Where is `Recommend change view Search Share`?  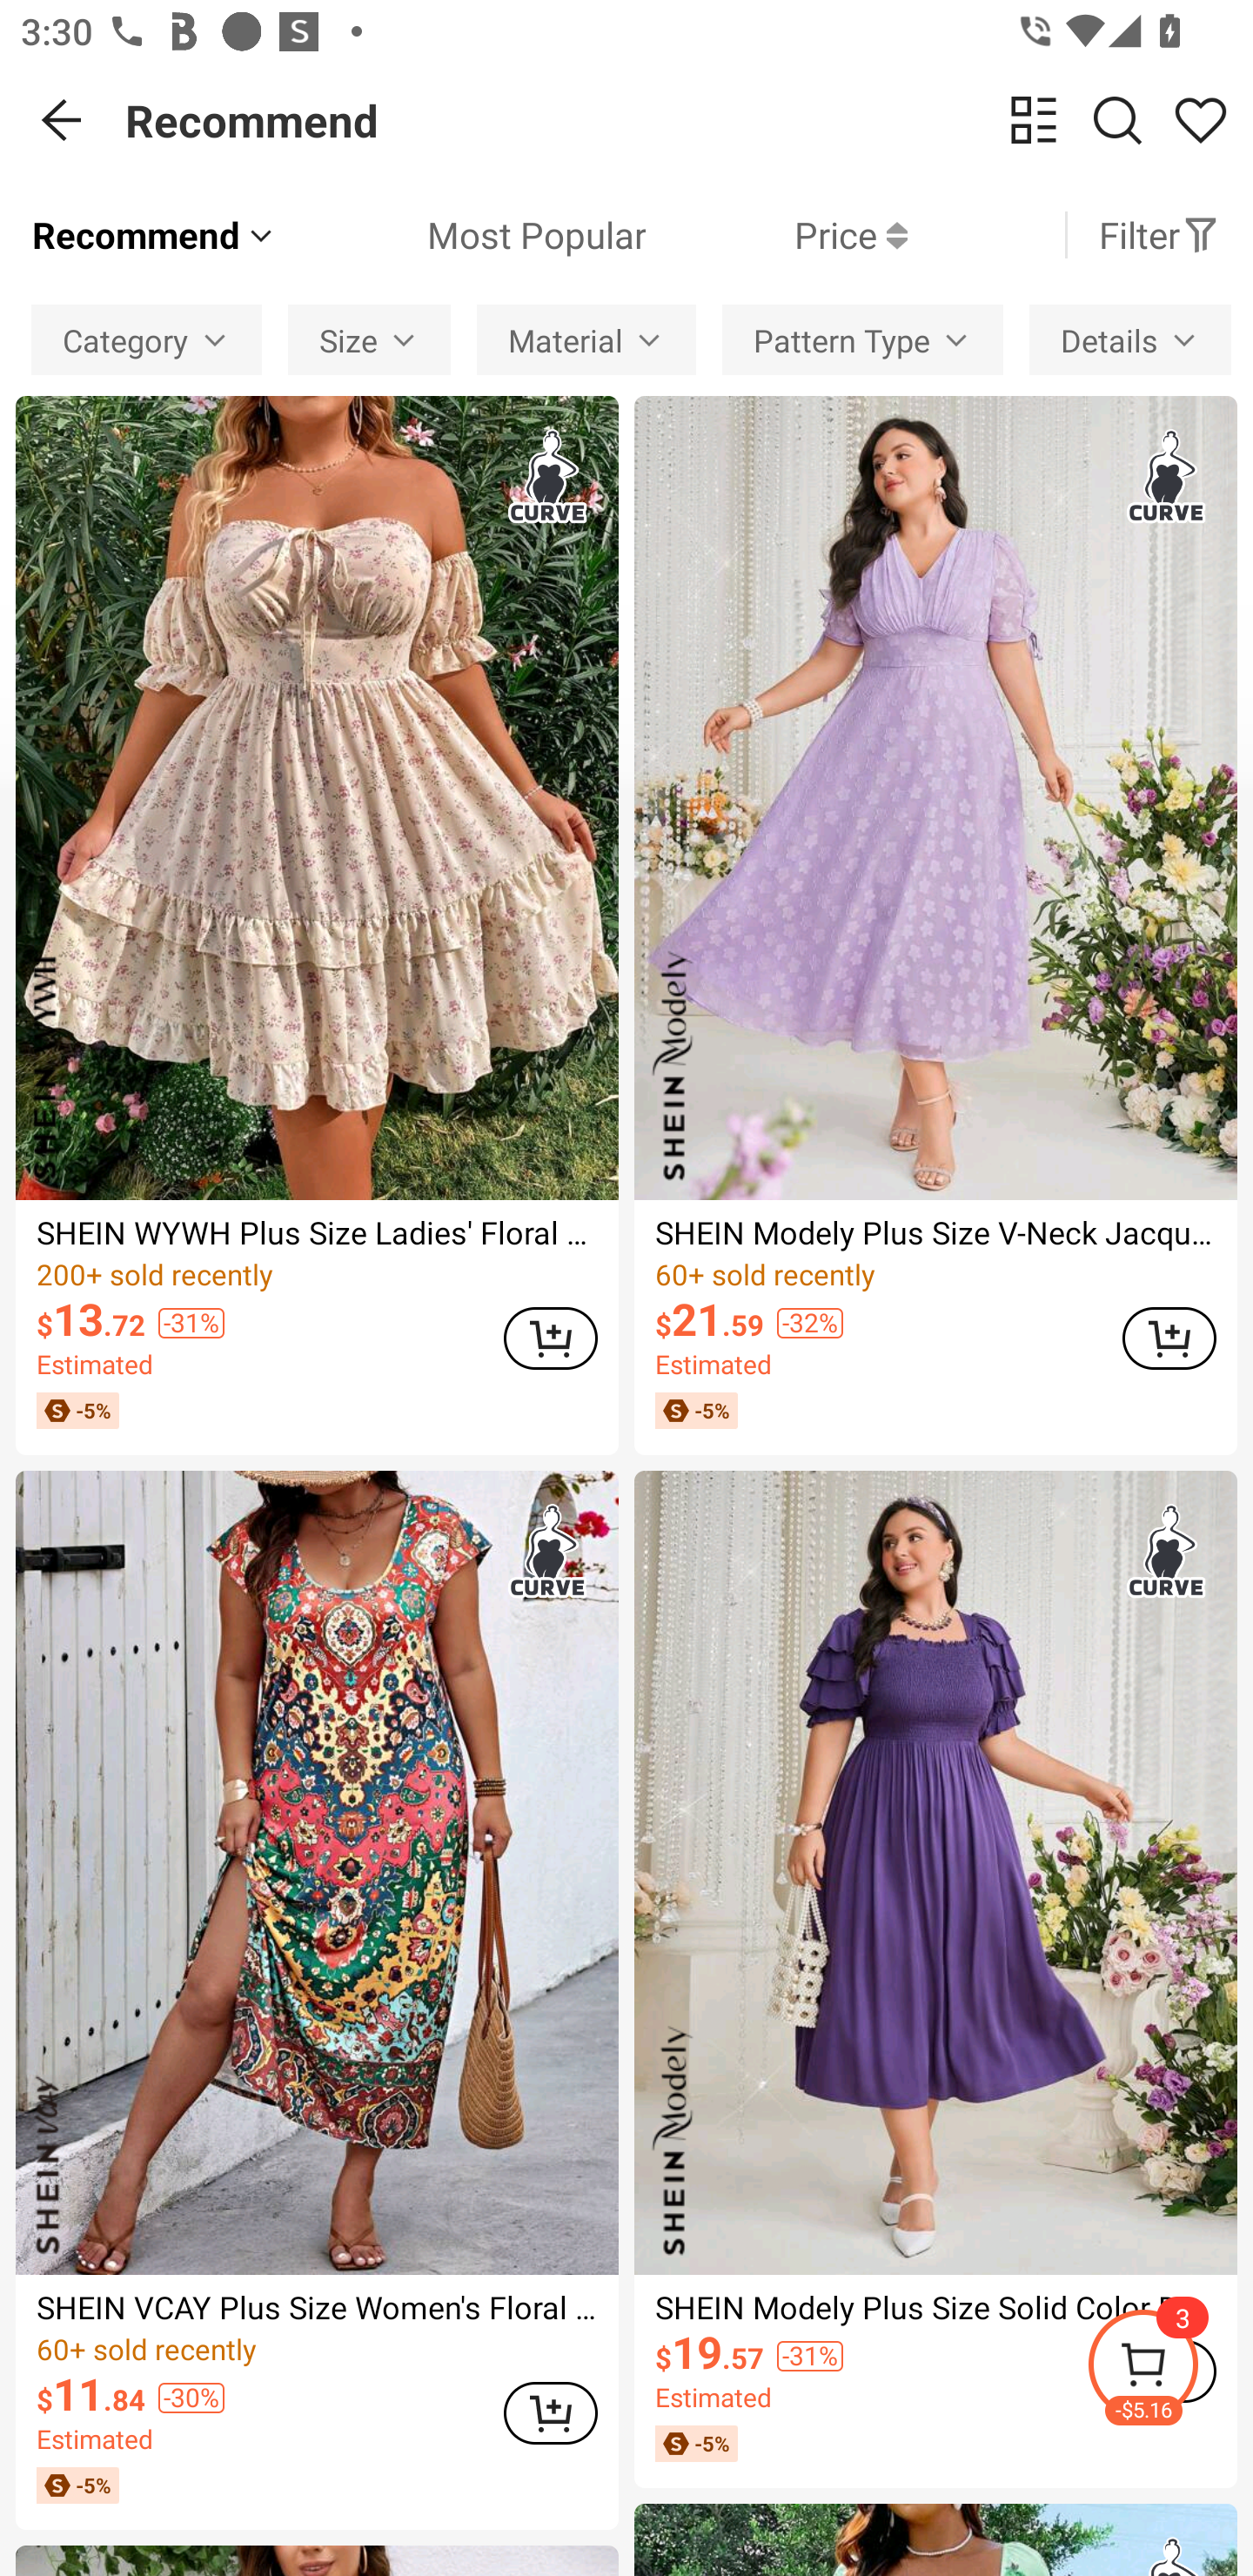 Recommend change view Search Share is located at coordinates (689, 120).